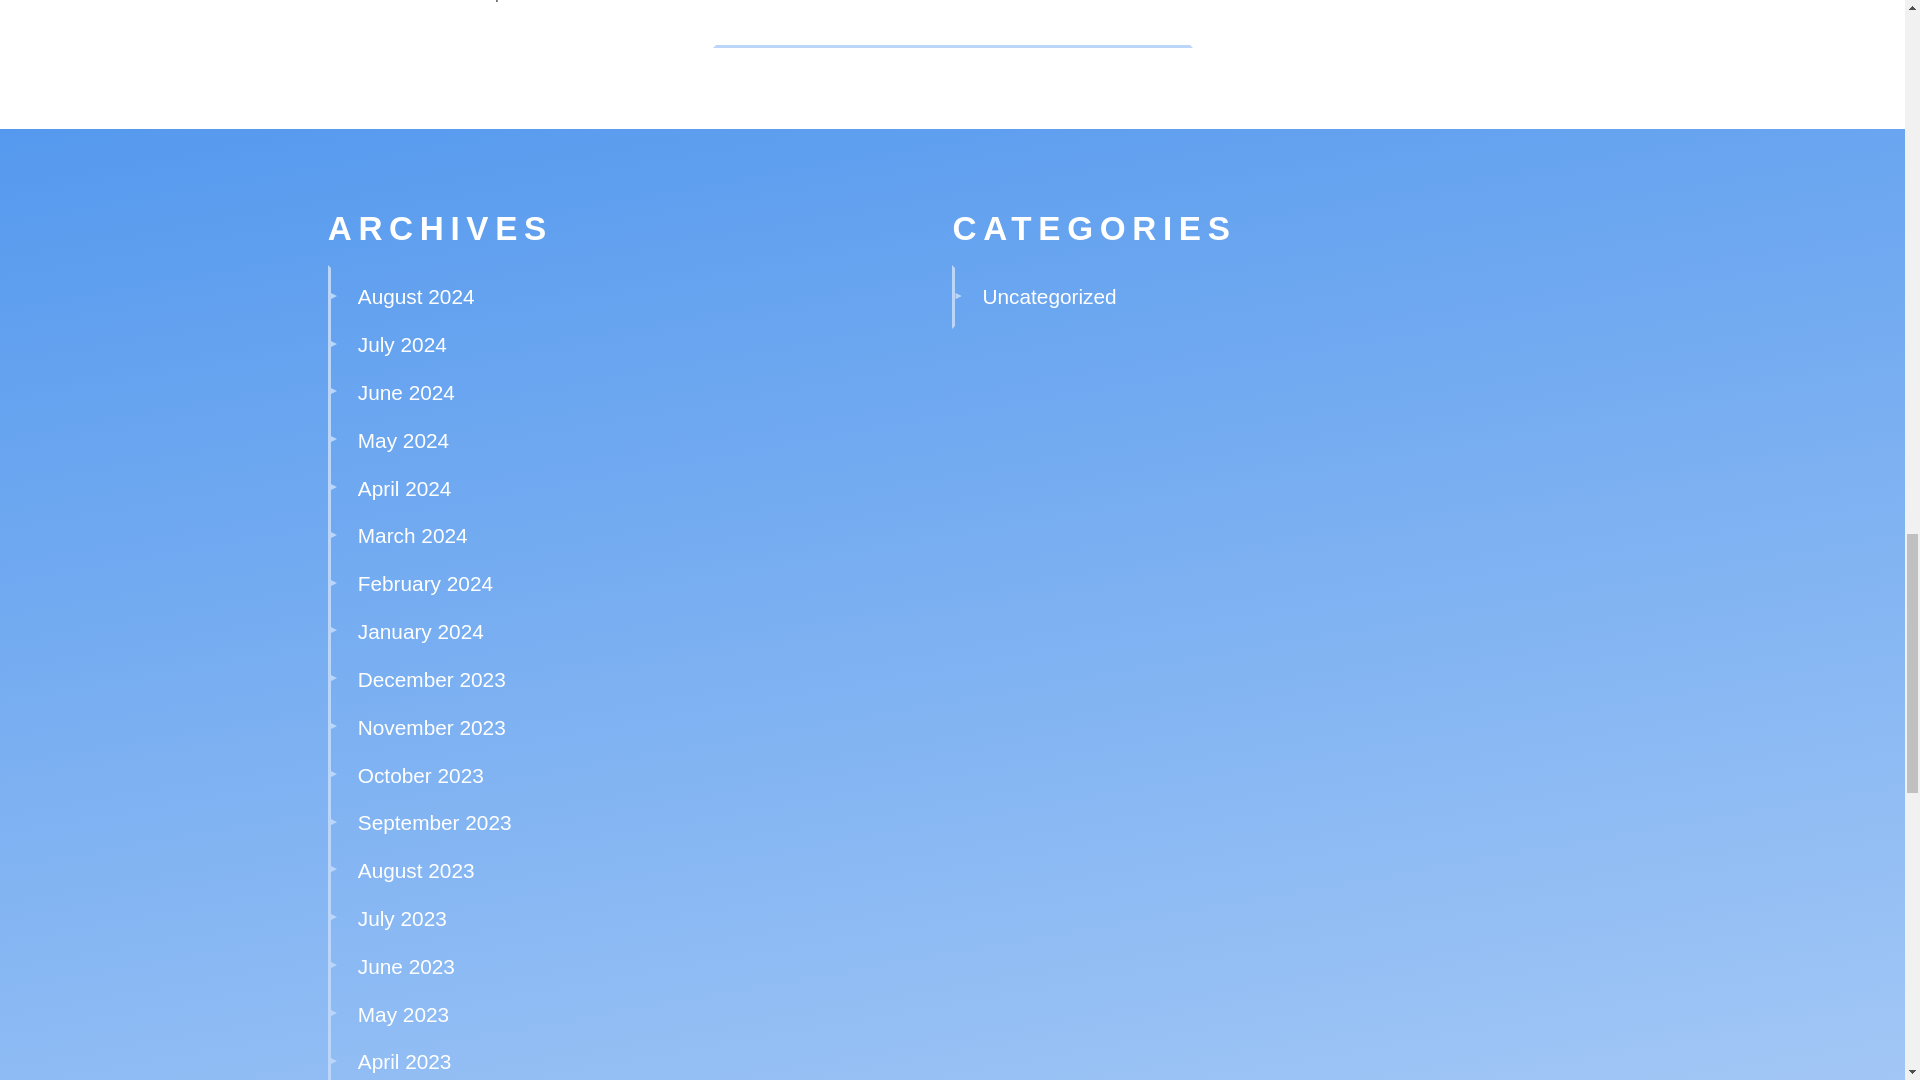  I want to click on August 2024, so click(416, 296).